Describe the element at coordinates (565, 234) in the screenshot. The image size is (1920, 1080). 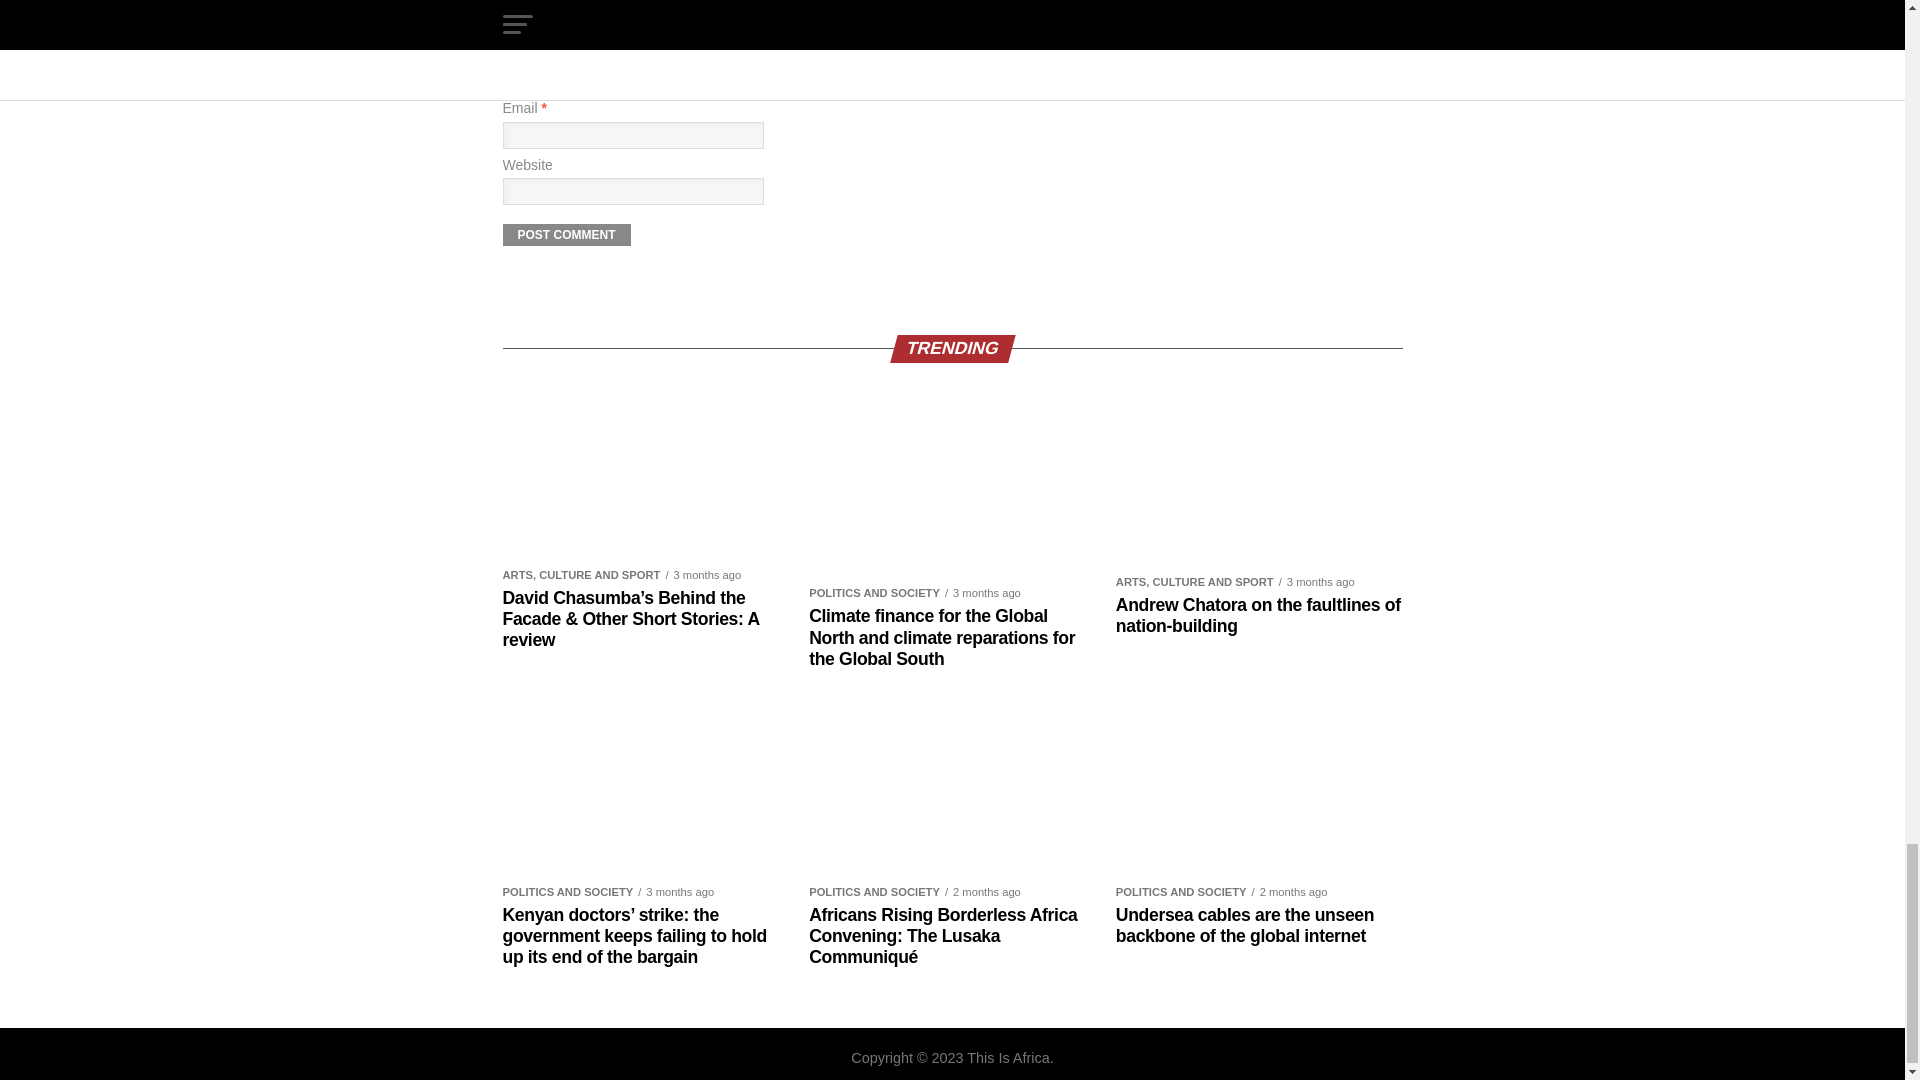
I see `Post Comment` at that location.